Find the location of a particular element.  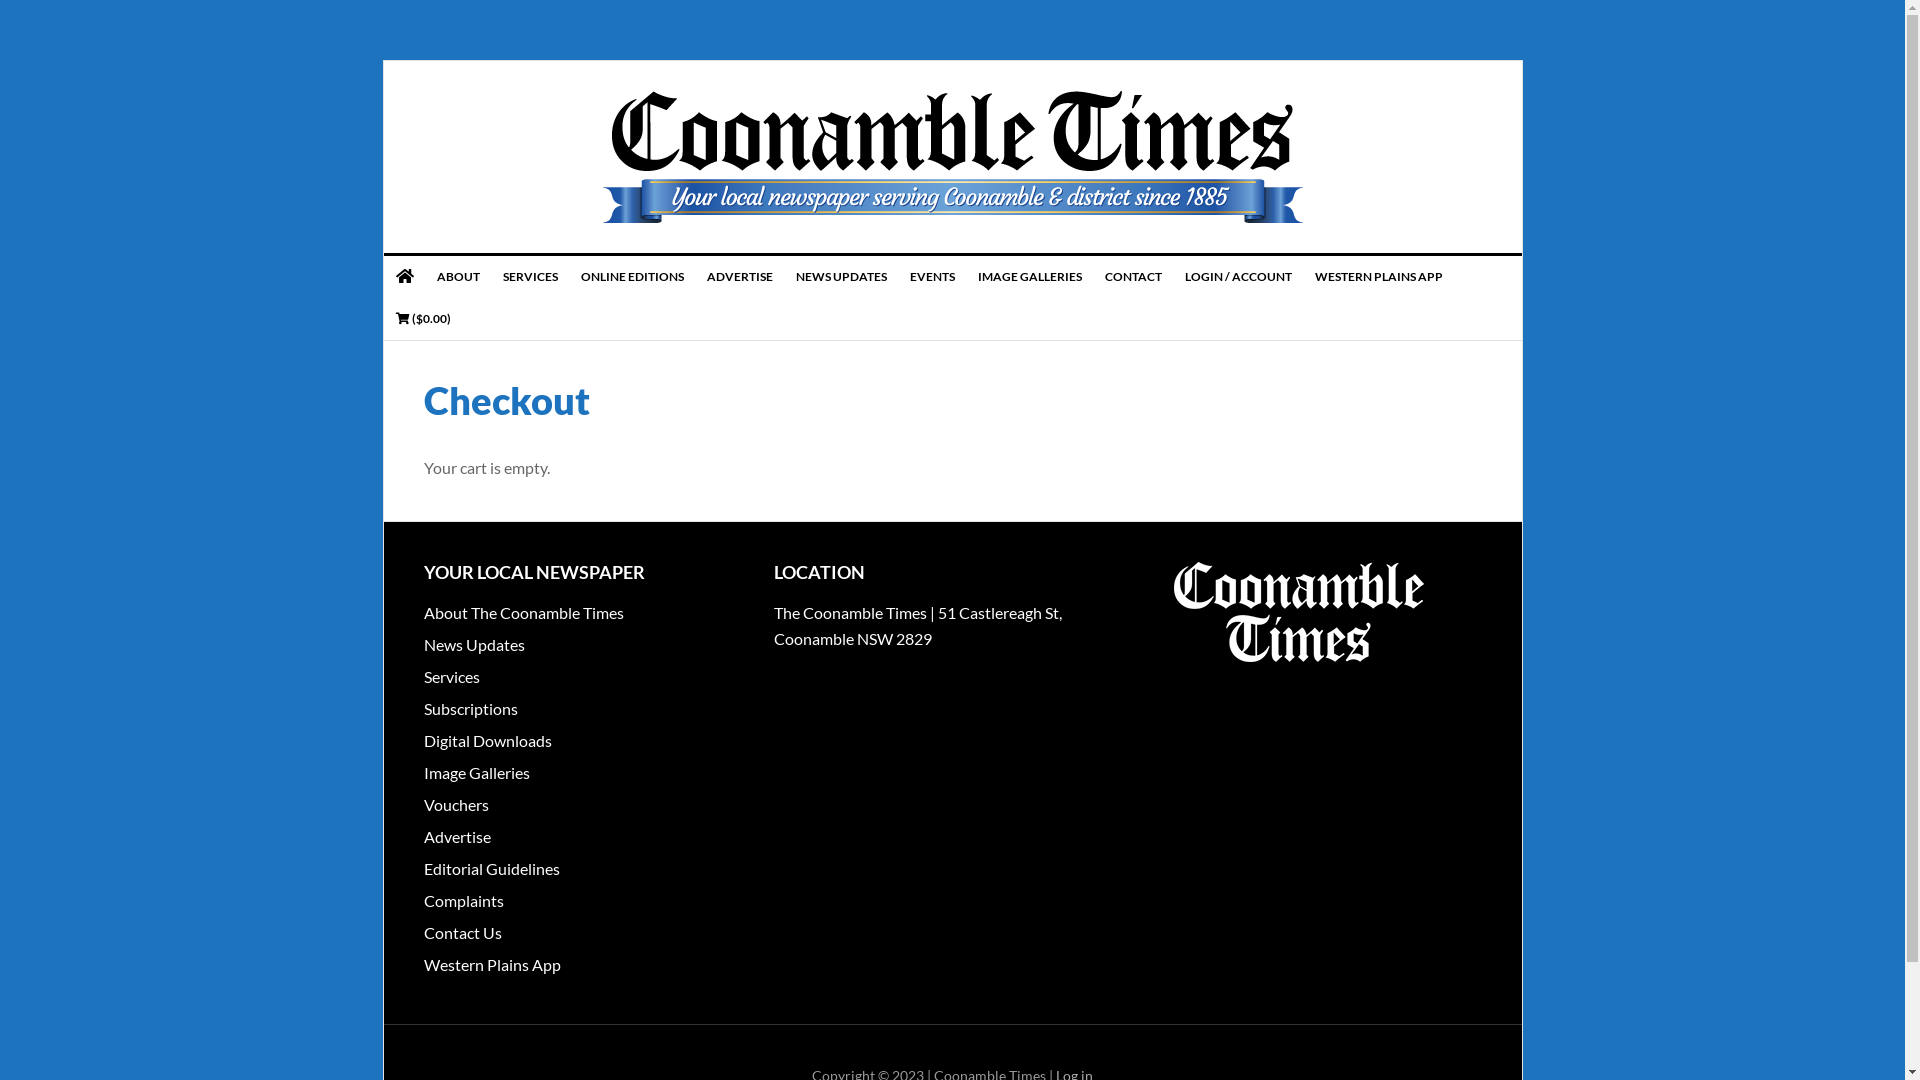

LOGIN / ACCOUNT is located at coordinates (1238, 277).